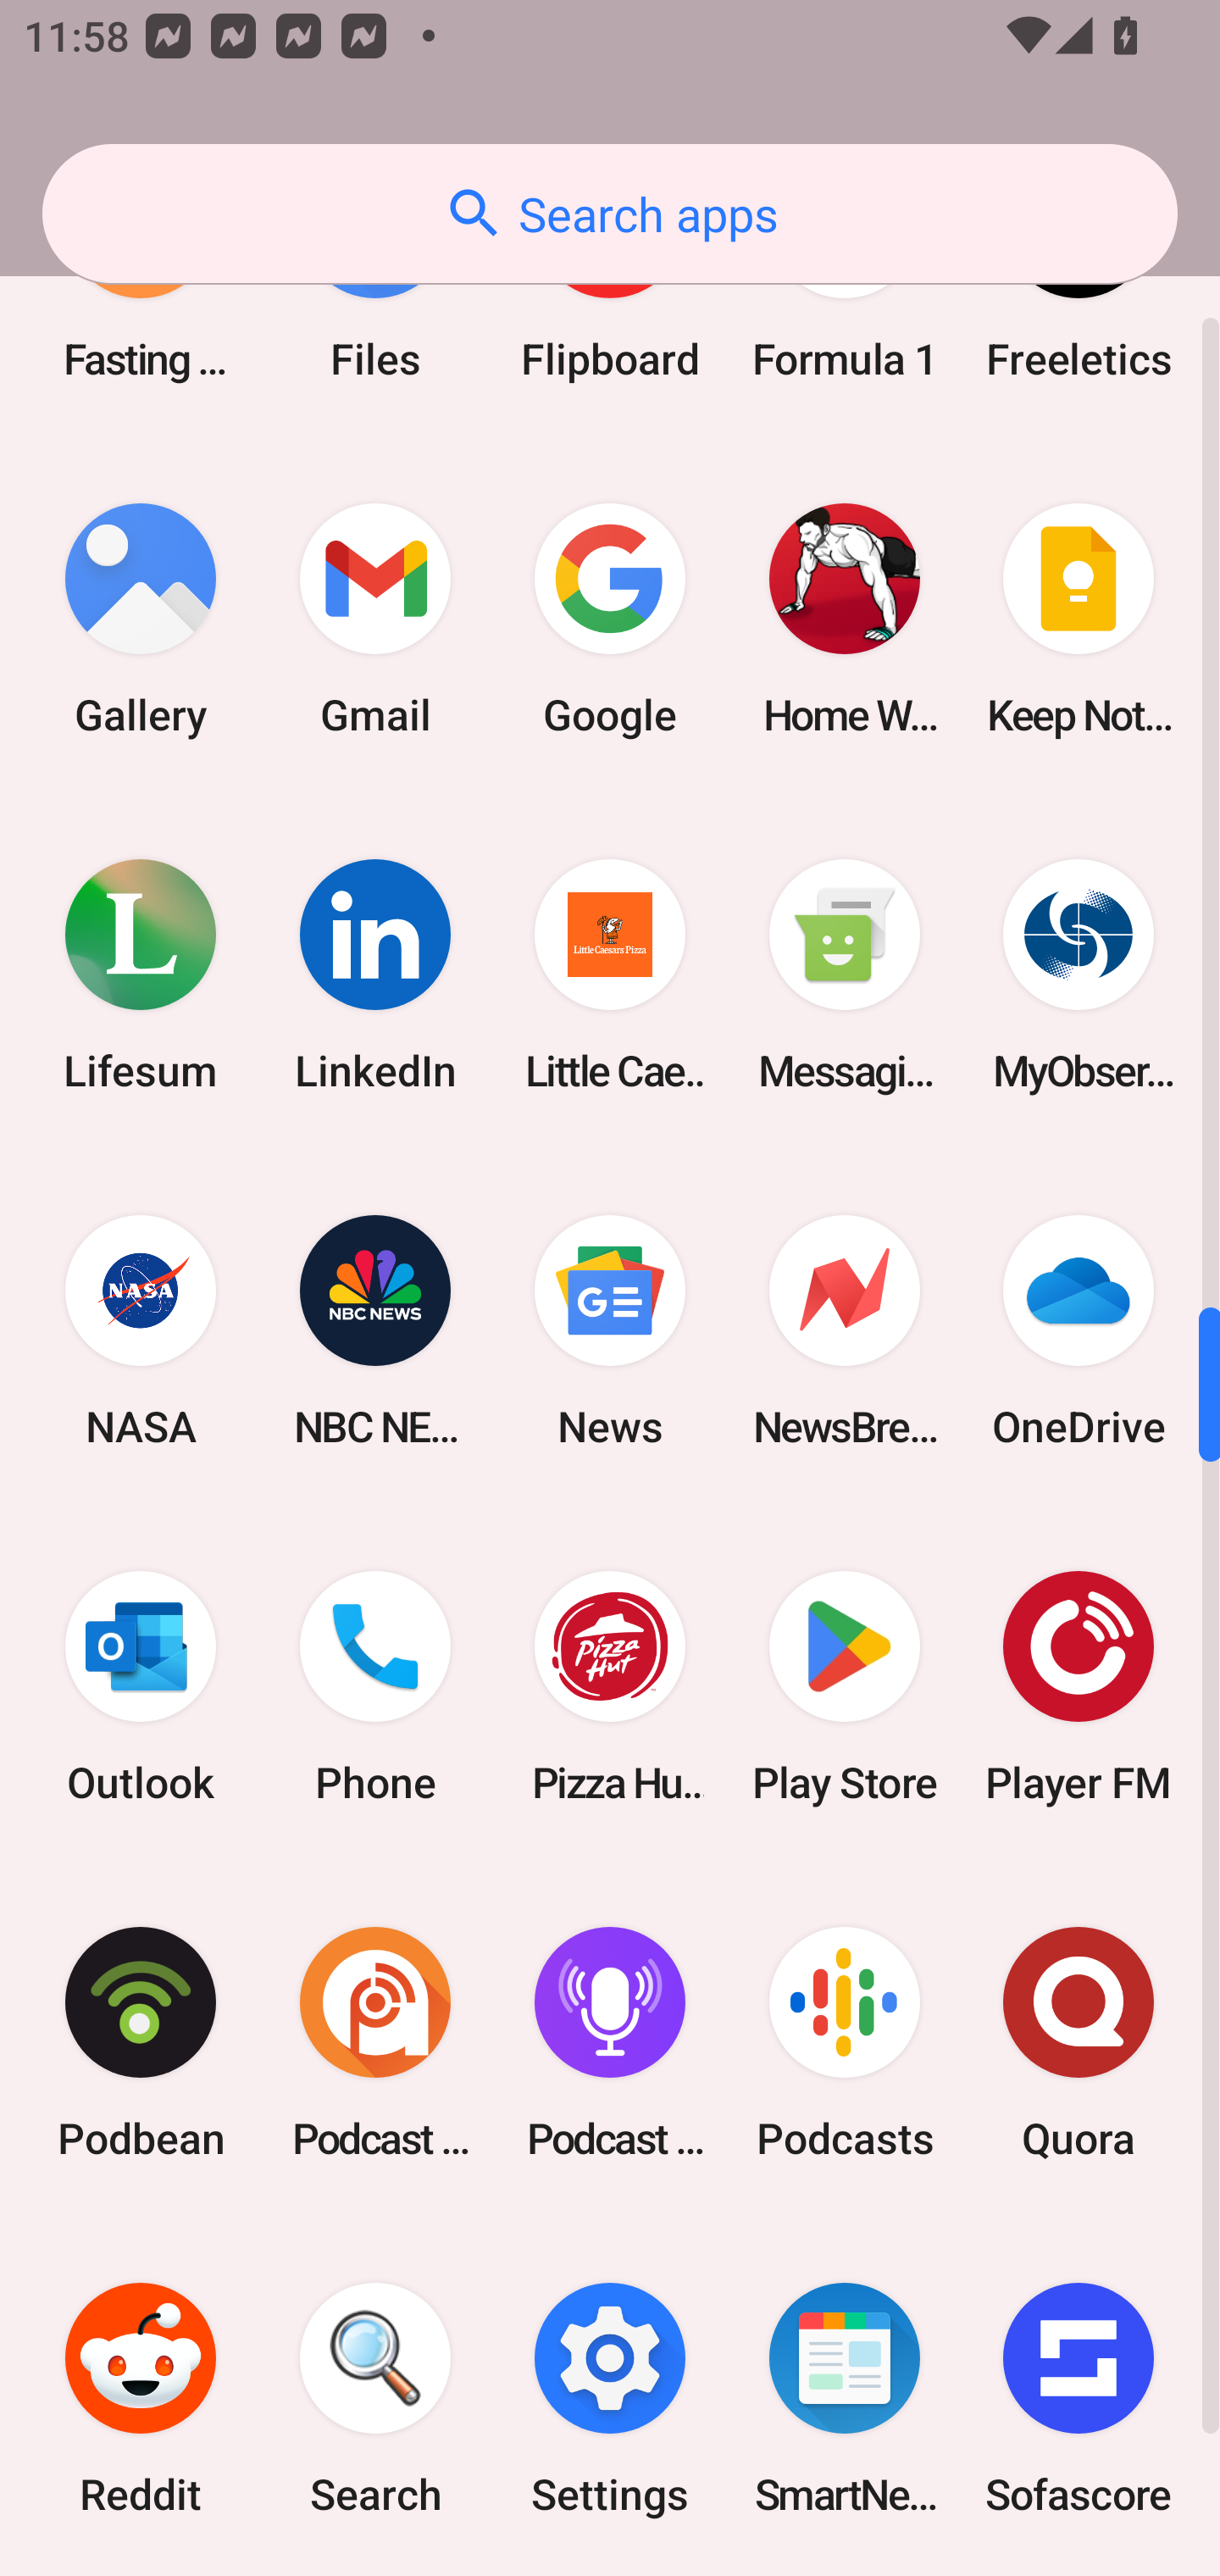  I want to click on Podcast Addict, so click(375, 2042).